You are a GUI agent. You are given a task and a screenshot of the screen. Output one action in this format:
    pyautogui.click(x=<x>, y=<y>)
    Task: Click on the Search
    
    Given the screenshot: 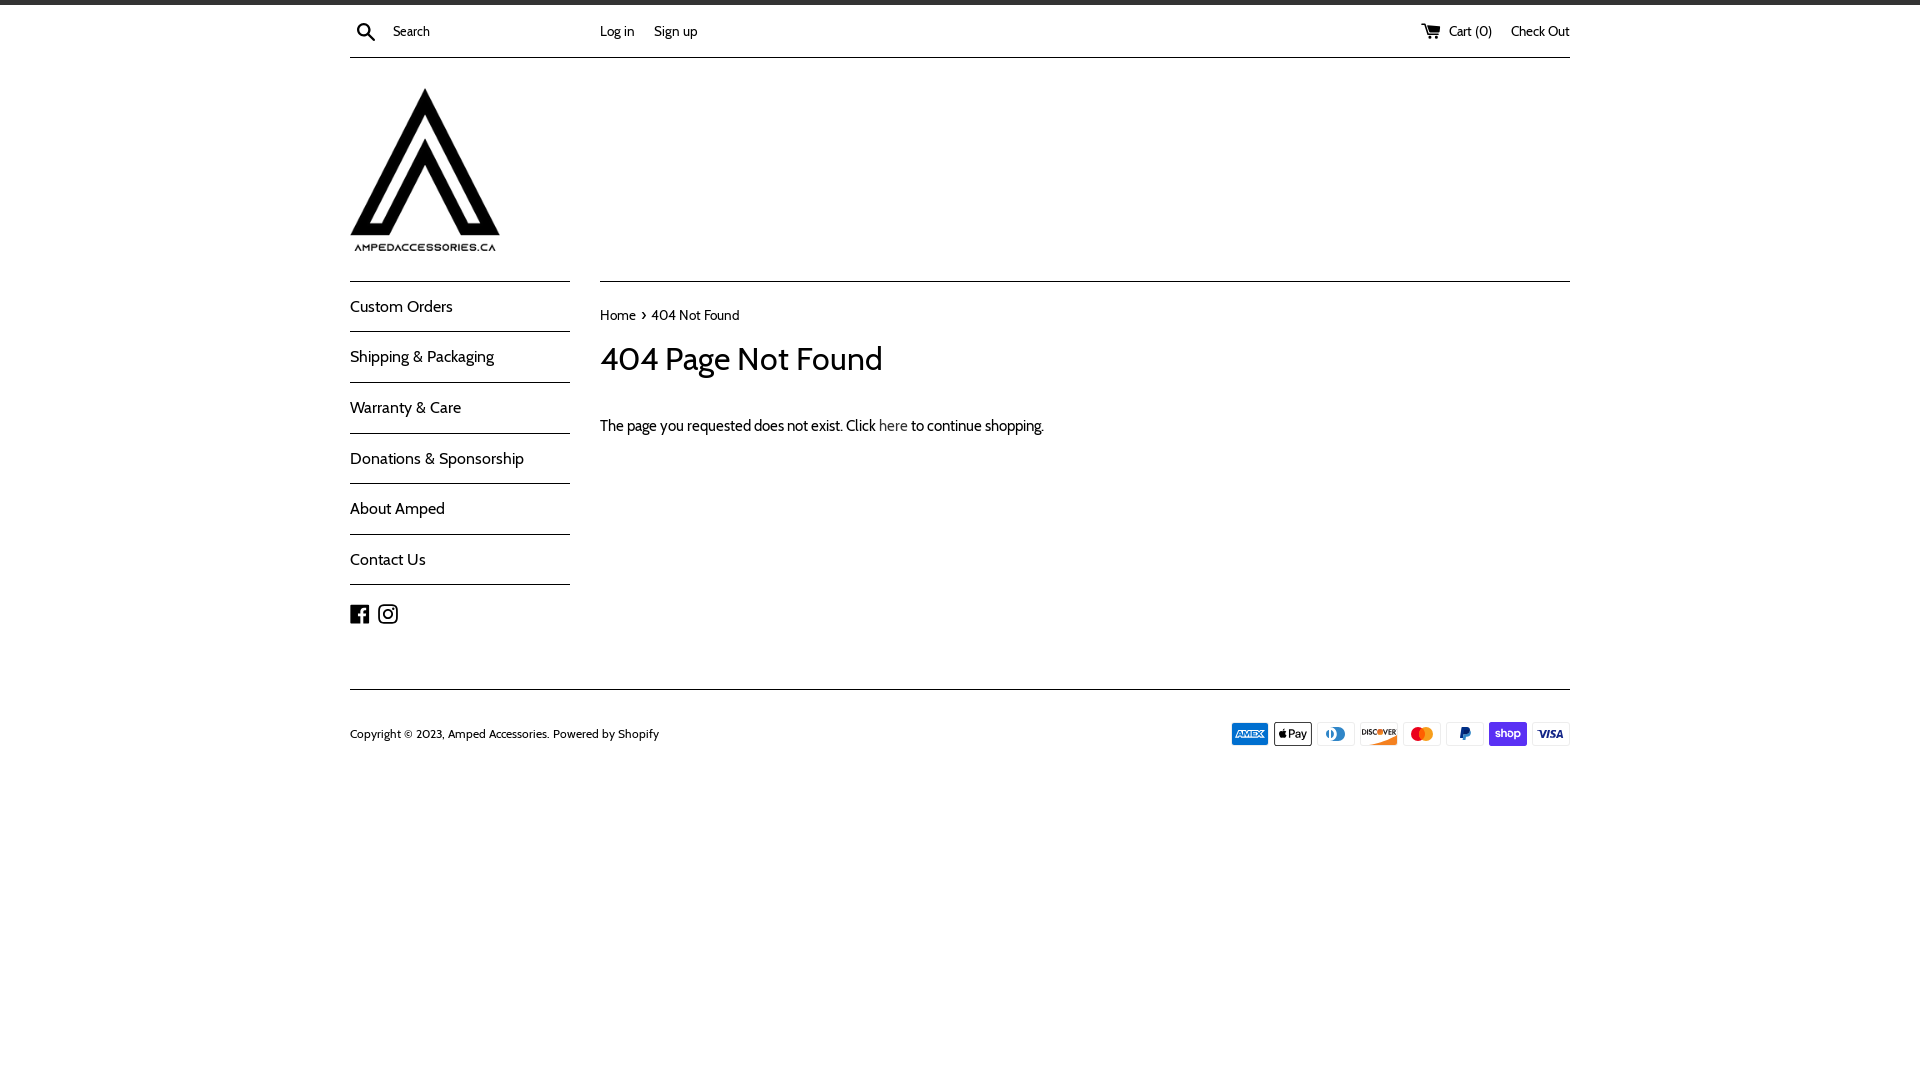 What is the action you would take?
    pyautogui.click(x=366, y=31)
    